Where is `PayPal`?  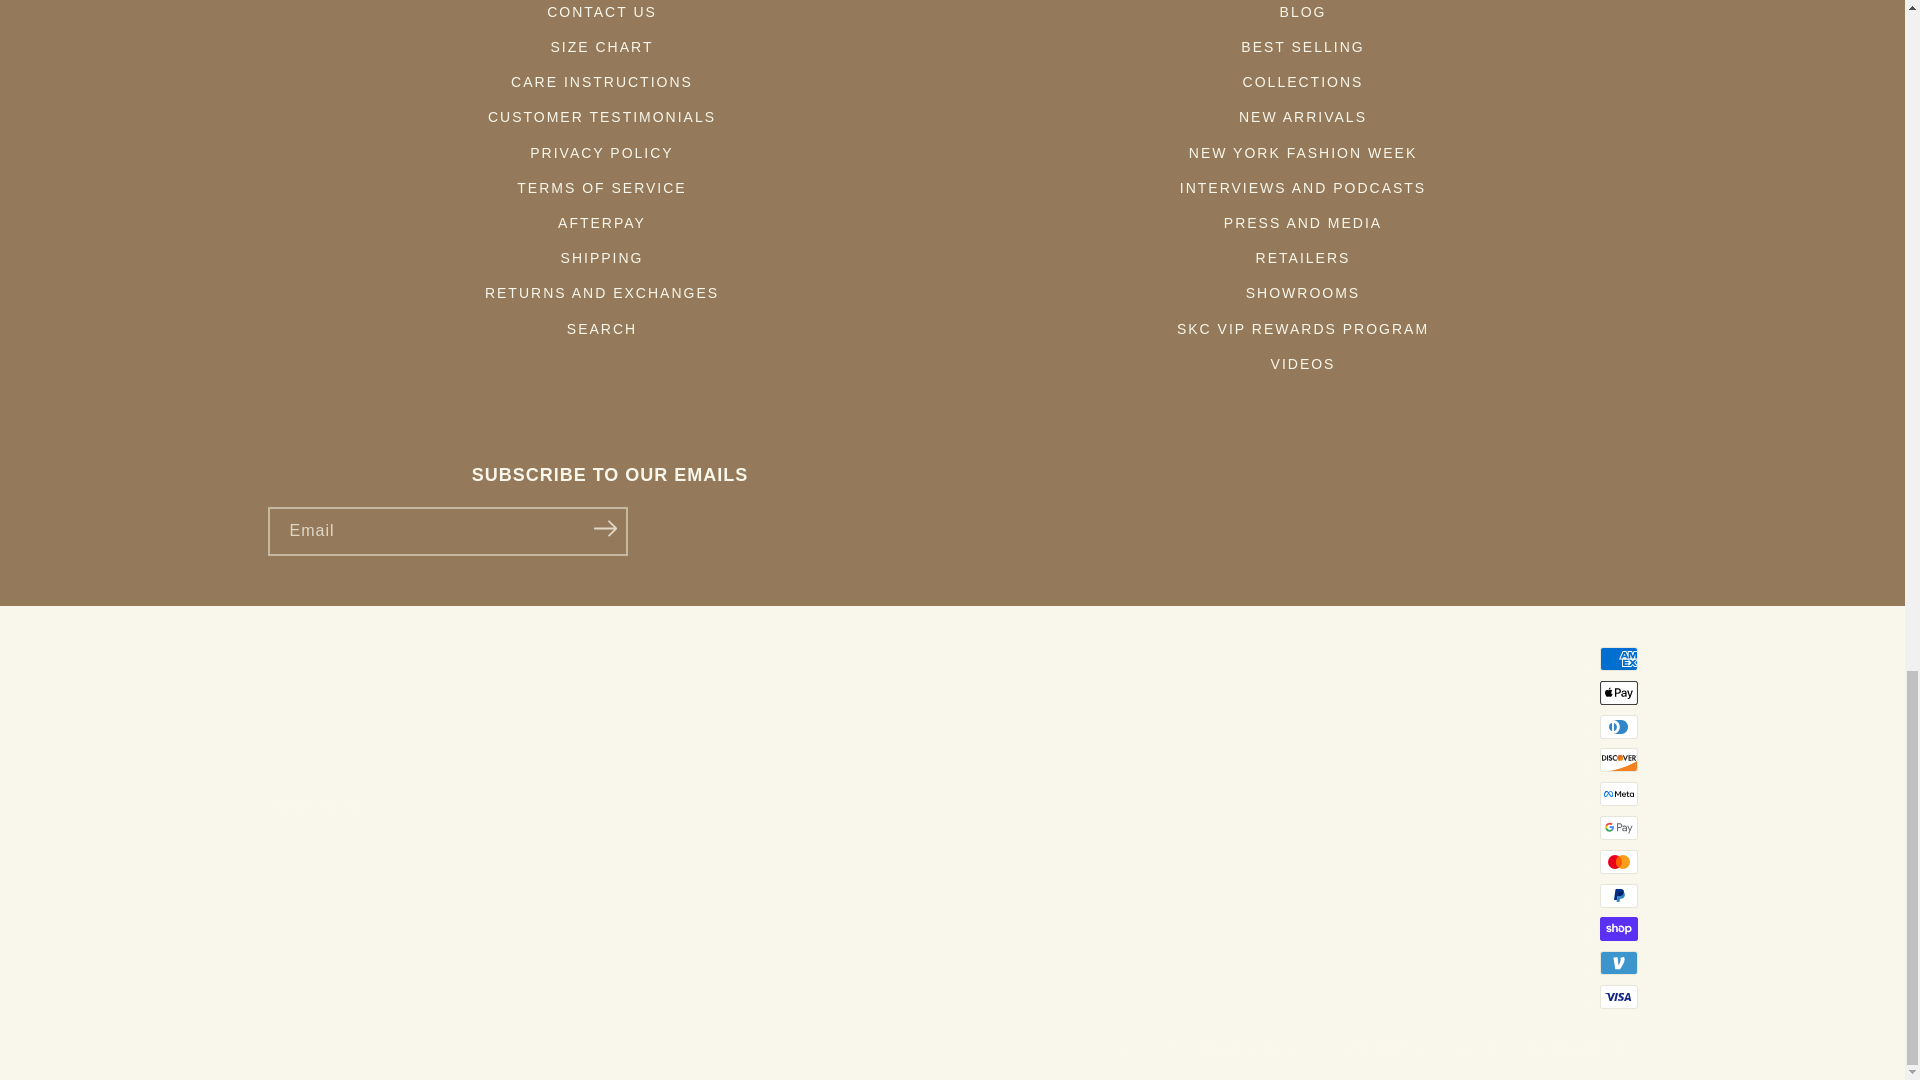 PayPal is located at coordinates (1618, 896).